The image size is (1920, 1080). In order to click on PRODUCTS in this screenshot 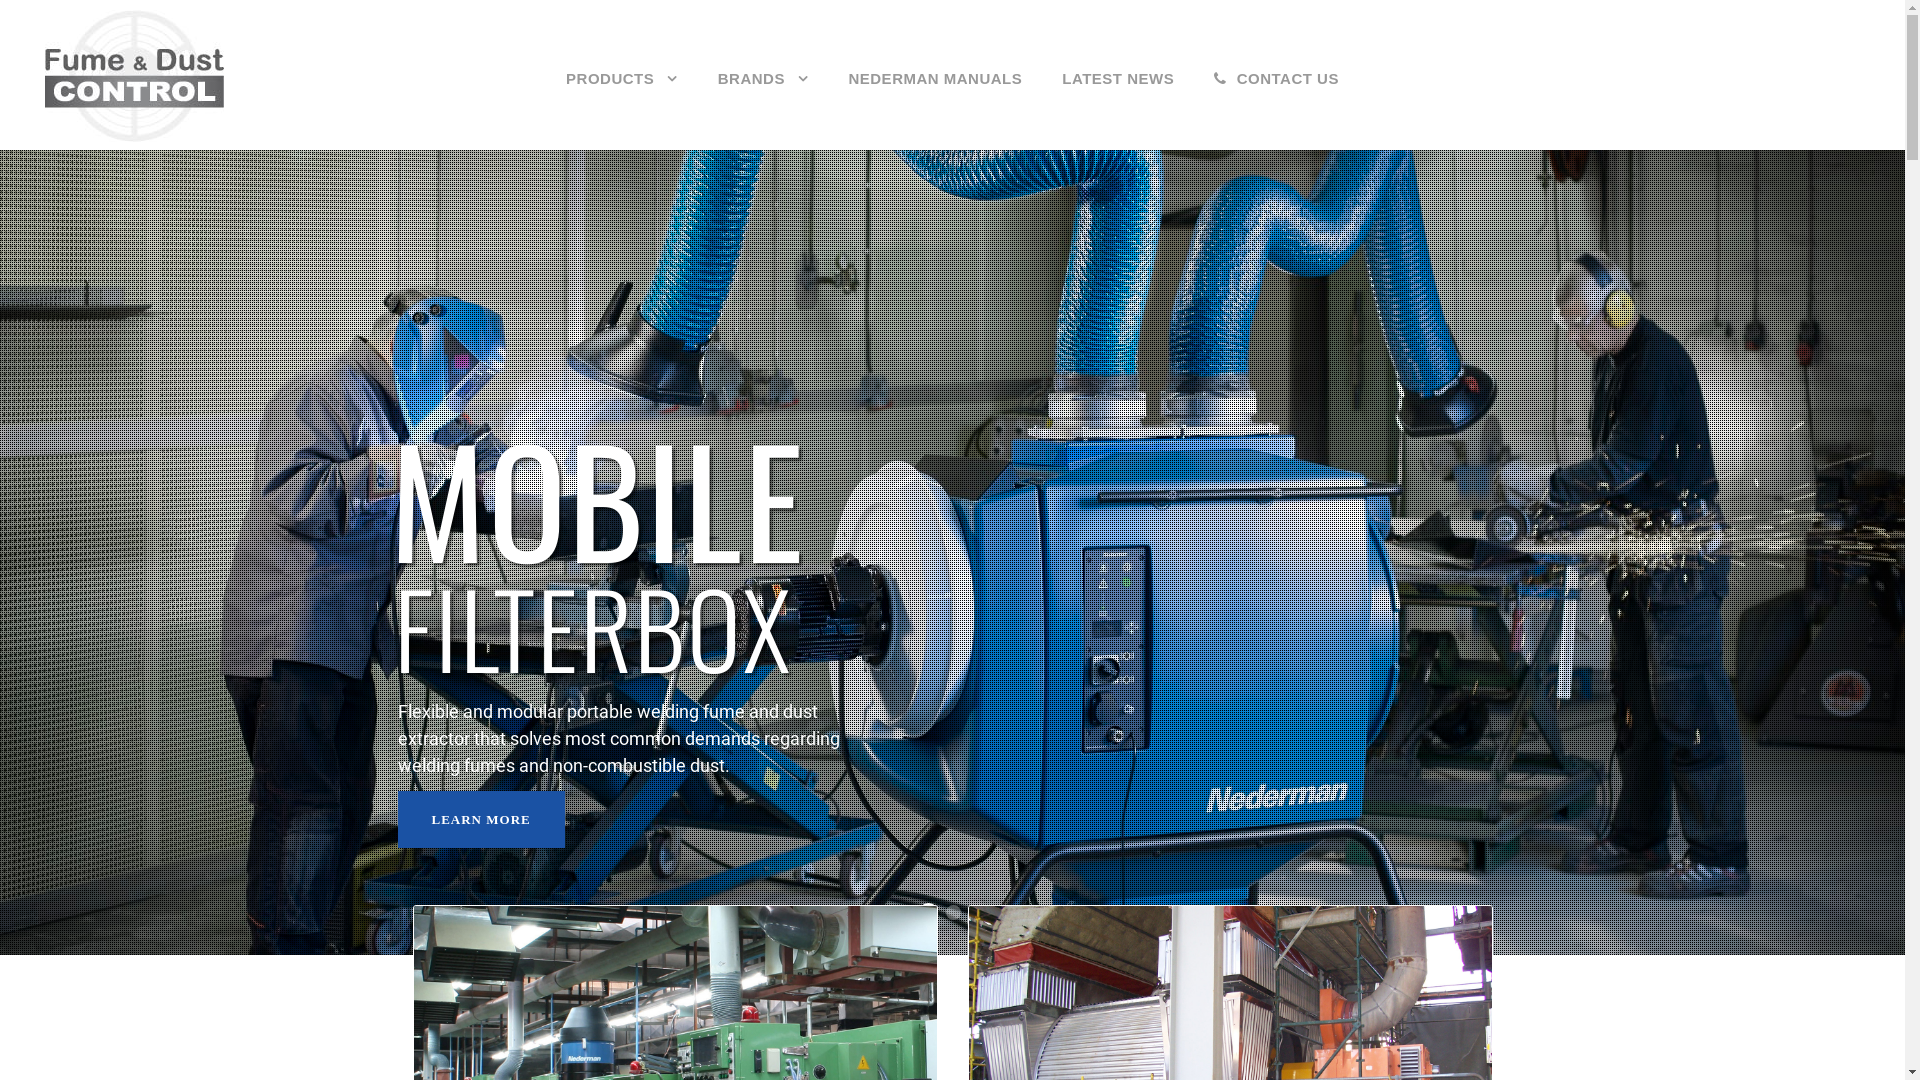, I will do `click(622, 108)`.